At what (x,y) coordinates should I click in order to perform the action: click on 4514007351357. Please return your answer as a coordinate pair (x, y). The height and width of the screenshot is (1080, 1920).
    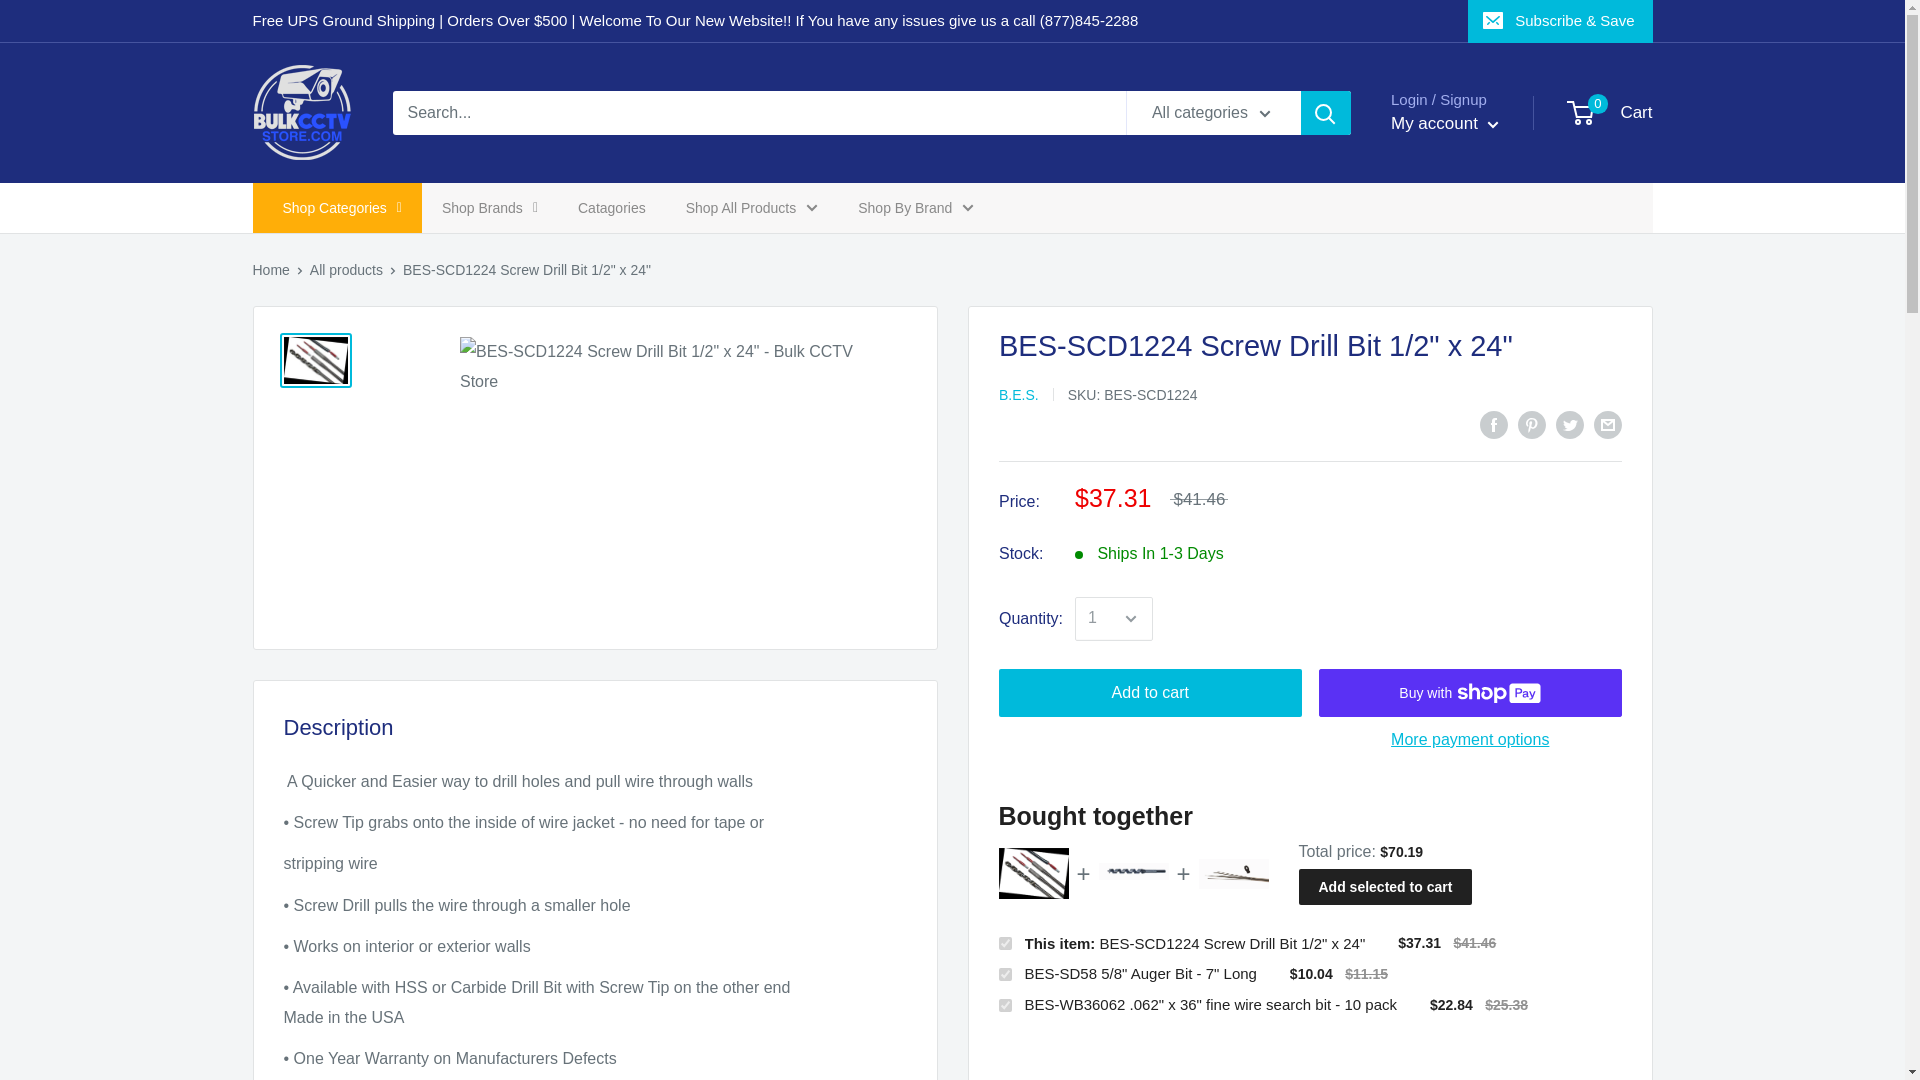
    Looking at the image, I should click on (1004, 974).